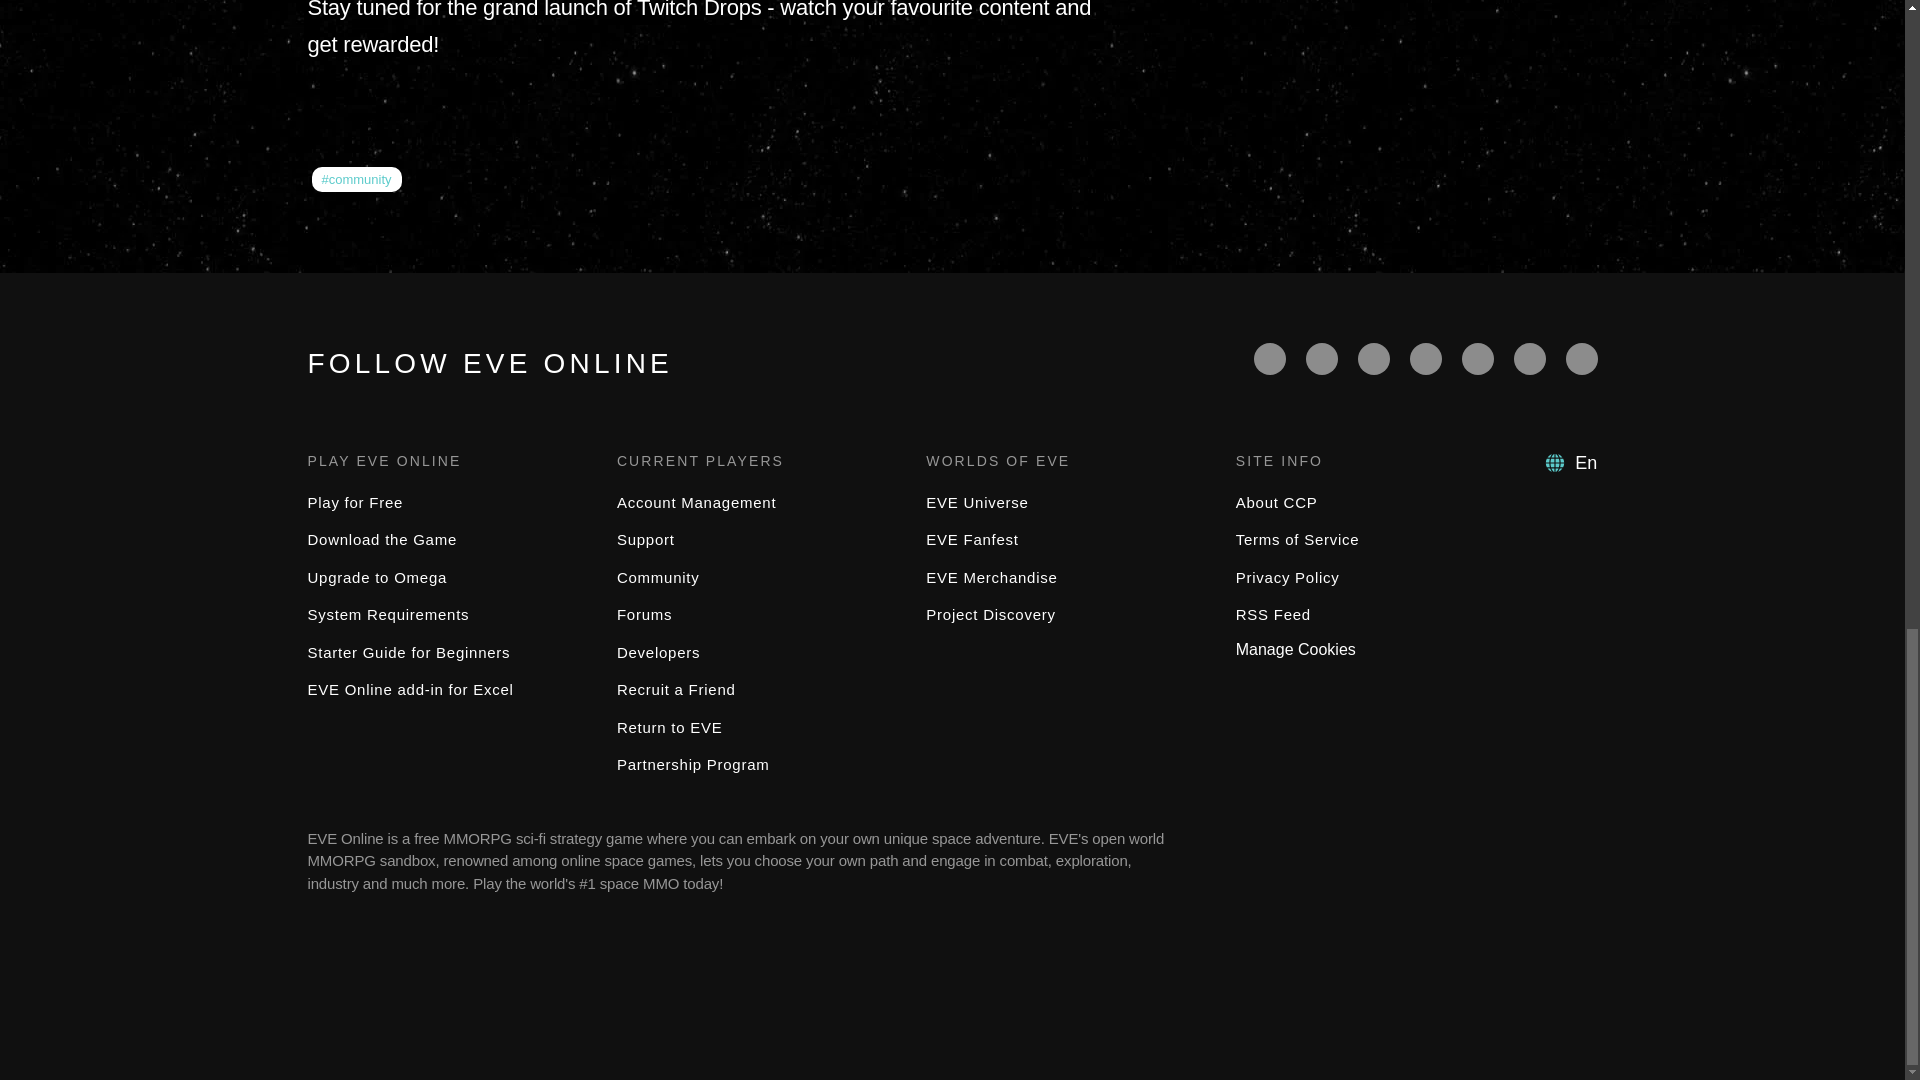 The width and height of the screenshot is (1920, 1080). What do you see at coordinates (355, 502) in the screenshot?
I see `Play for Free` at bounding box center [355, 502].